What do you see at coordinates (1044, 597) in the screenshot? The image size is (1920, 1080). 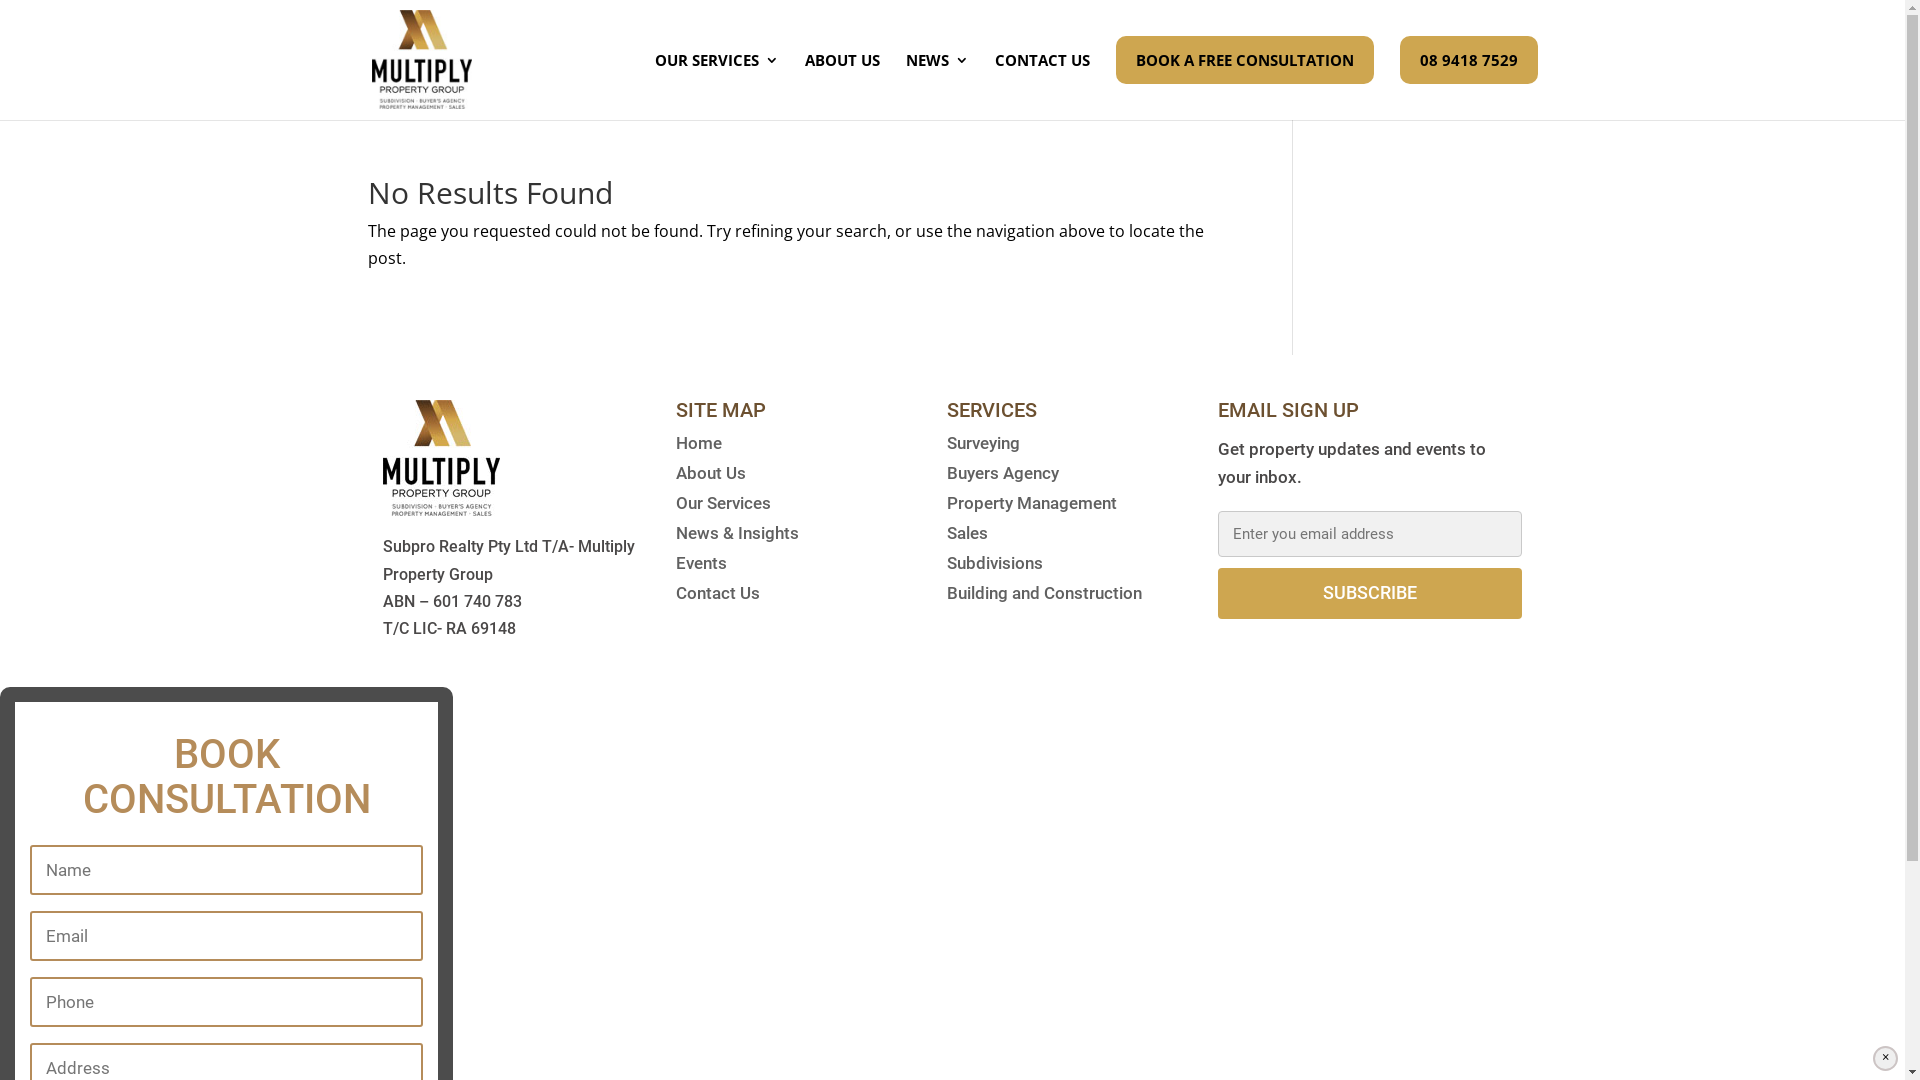 I see `Building and Construction` at bounding box center [1044, 597].